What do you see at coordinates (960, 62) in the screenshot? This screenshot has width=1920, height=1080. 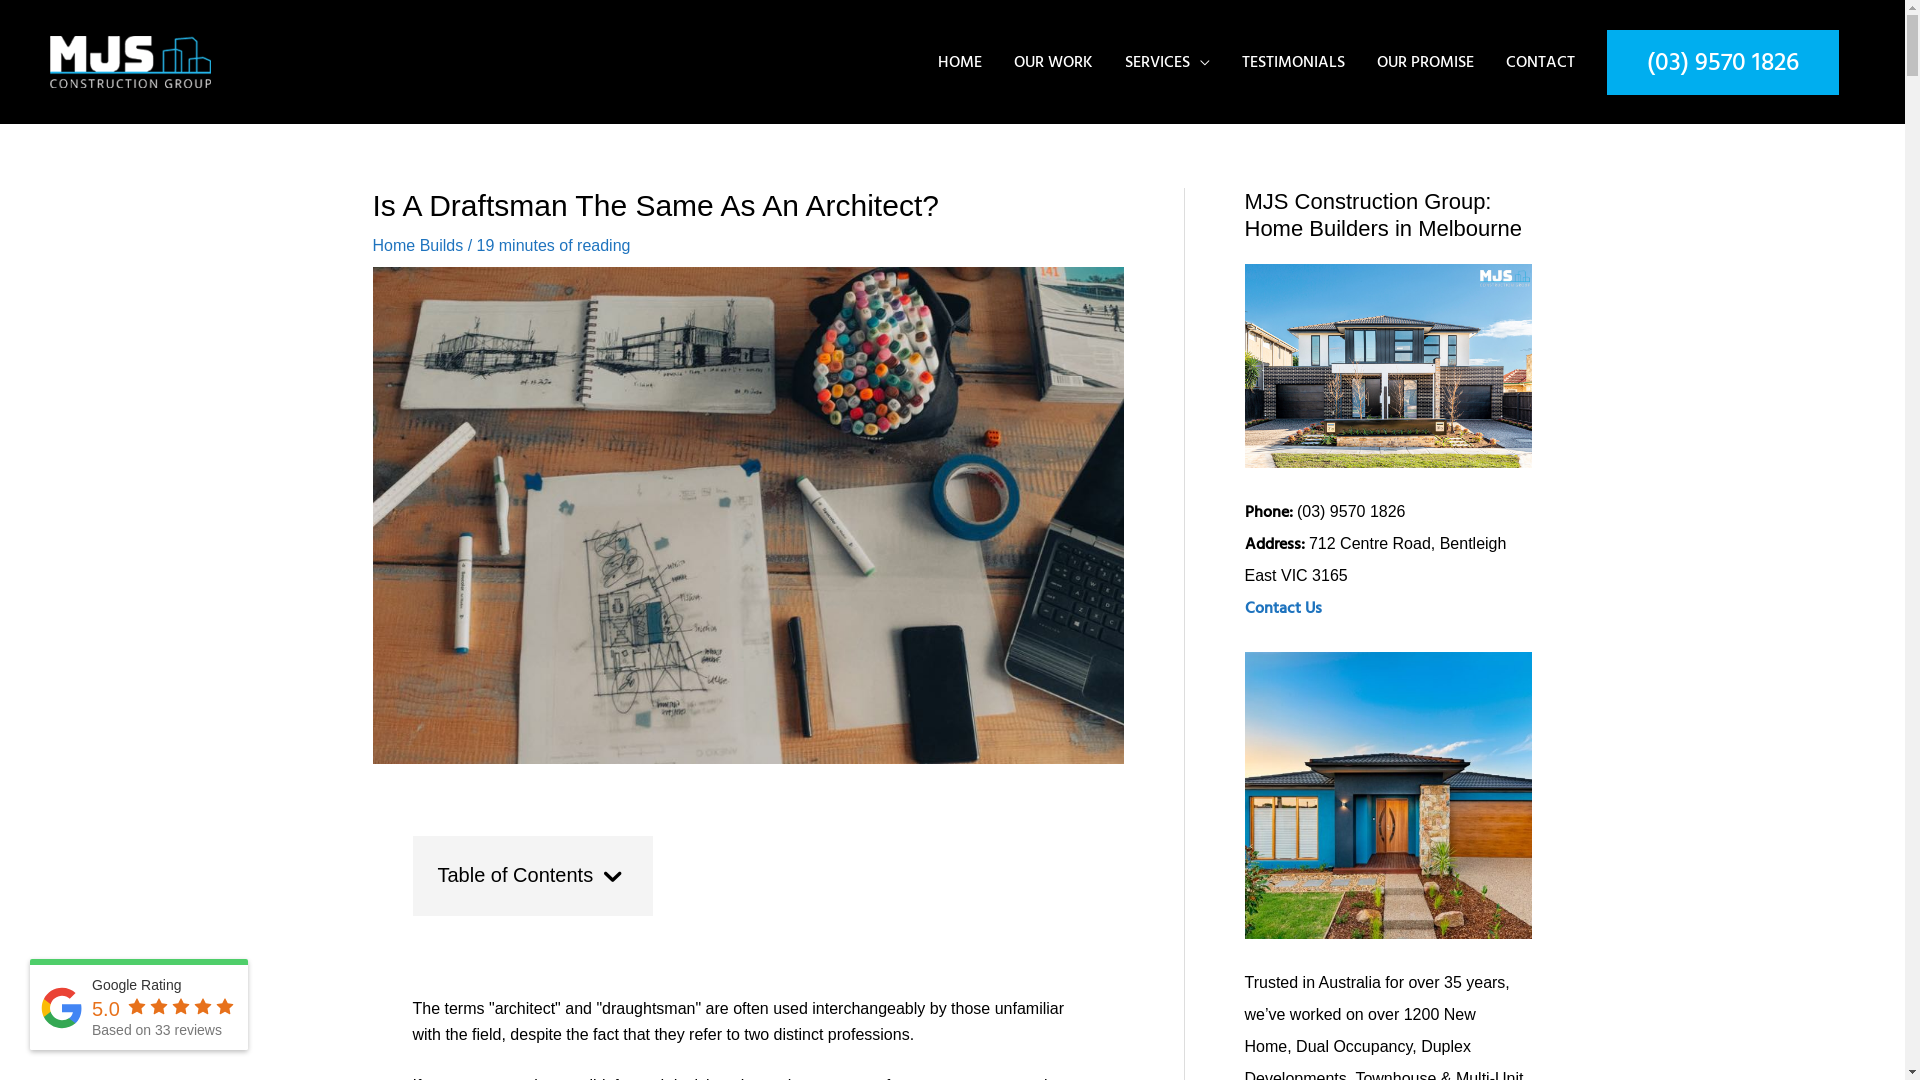 I see `HOME` at bounding box center [960, 62].